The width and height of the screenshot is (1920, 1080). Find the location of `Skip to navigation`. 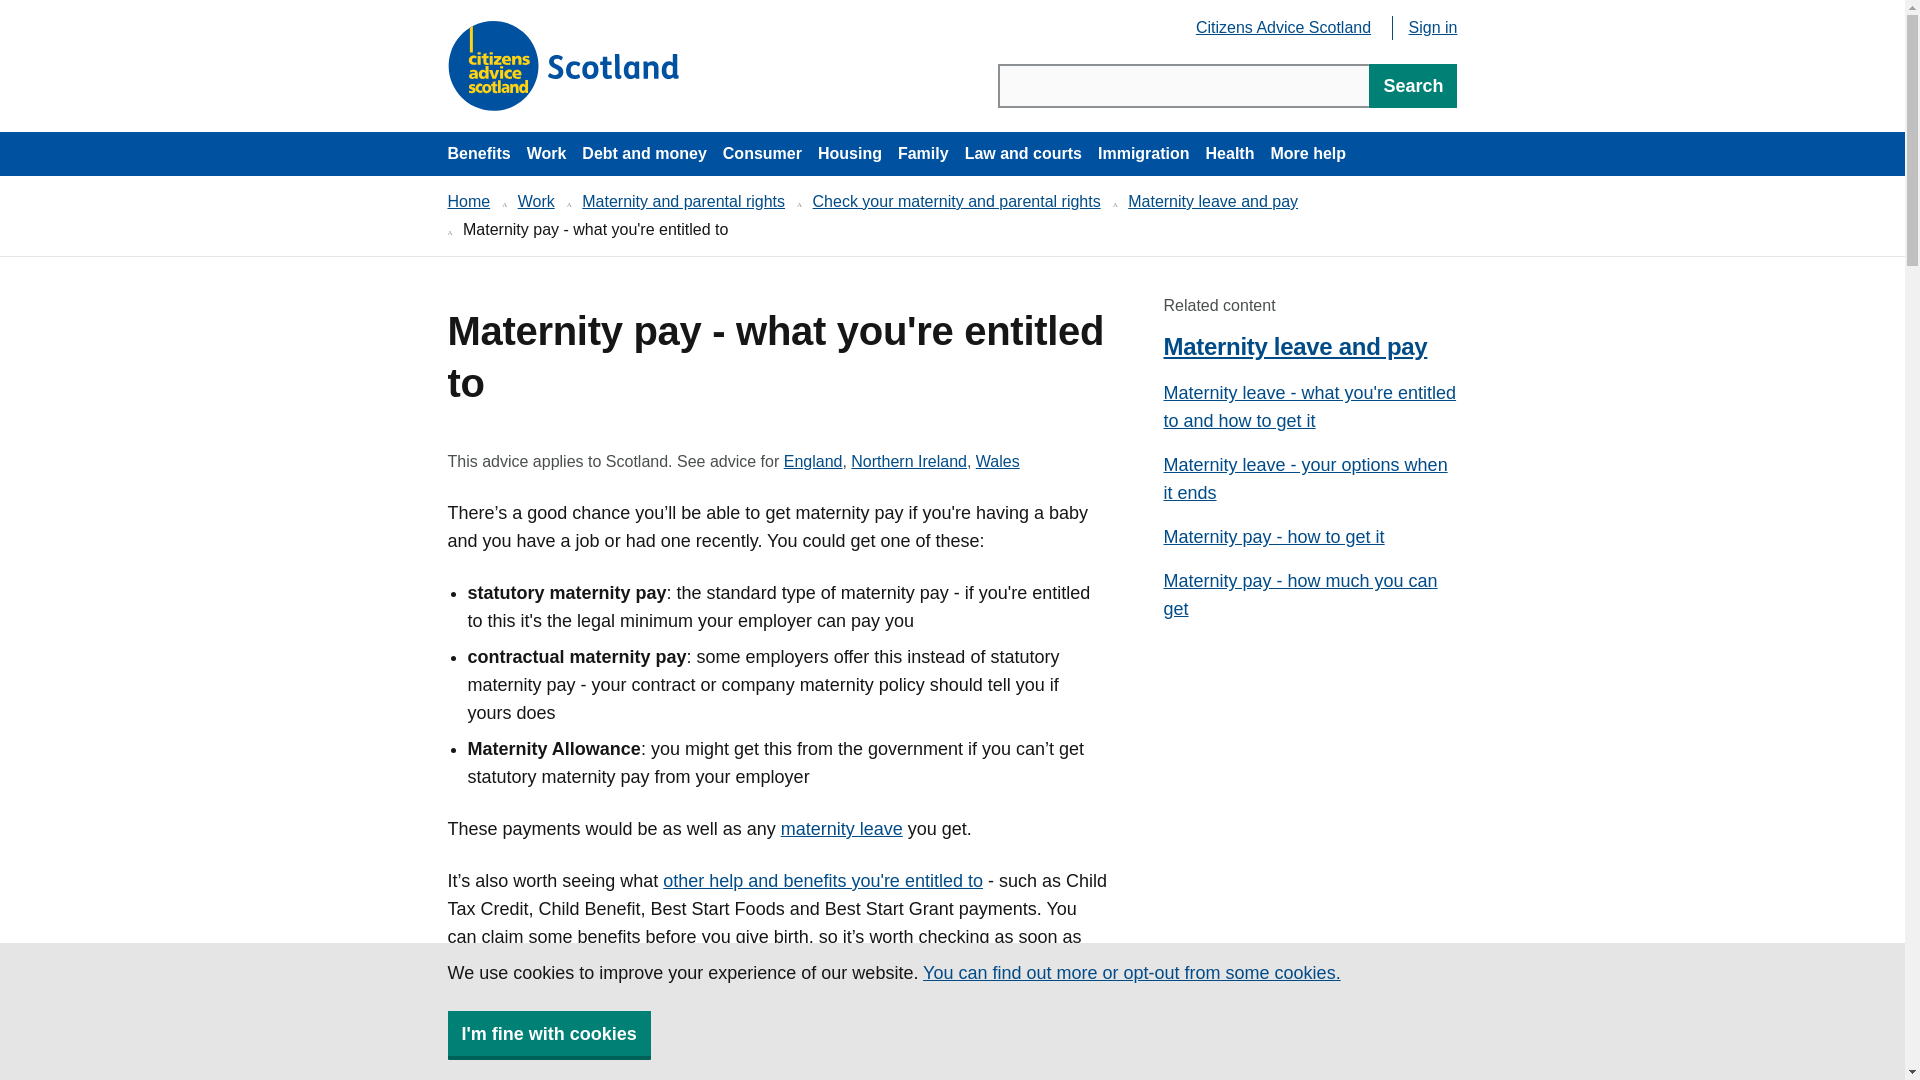

Skip to navigation is located at coordinates (1144, 154).